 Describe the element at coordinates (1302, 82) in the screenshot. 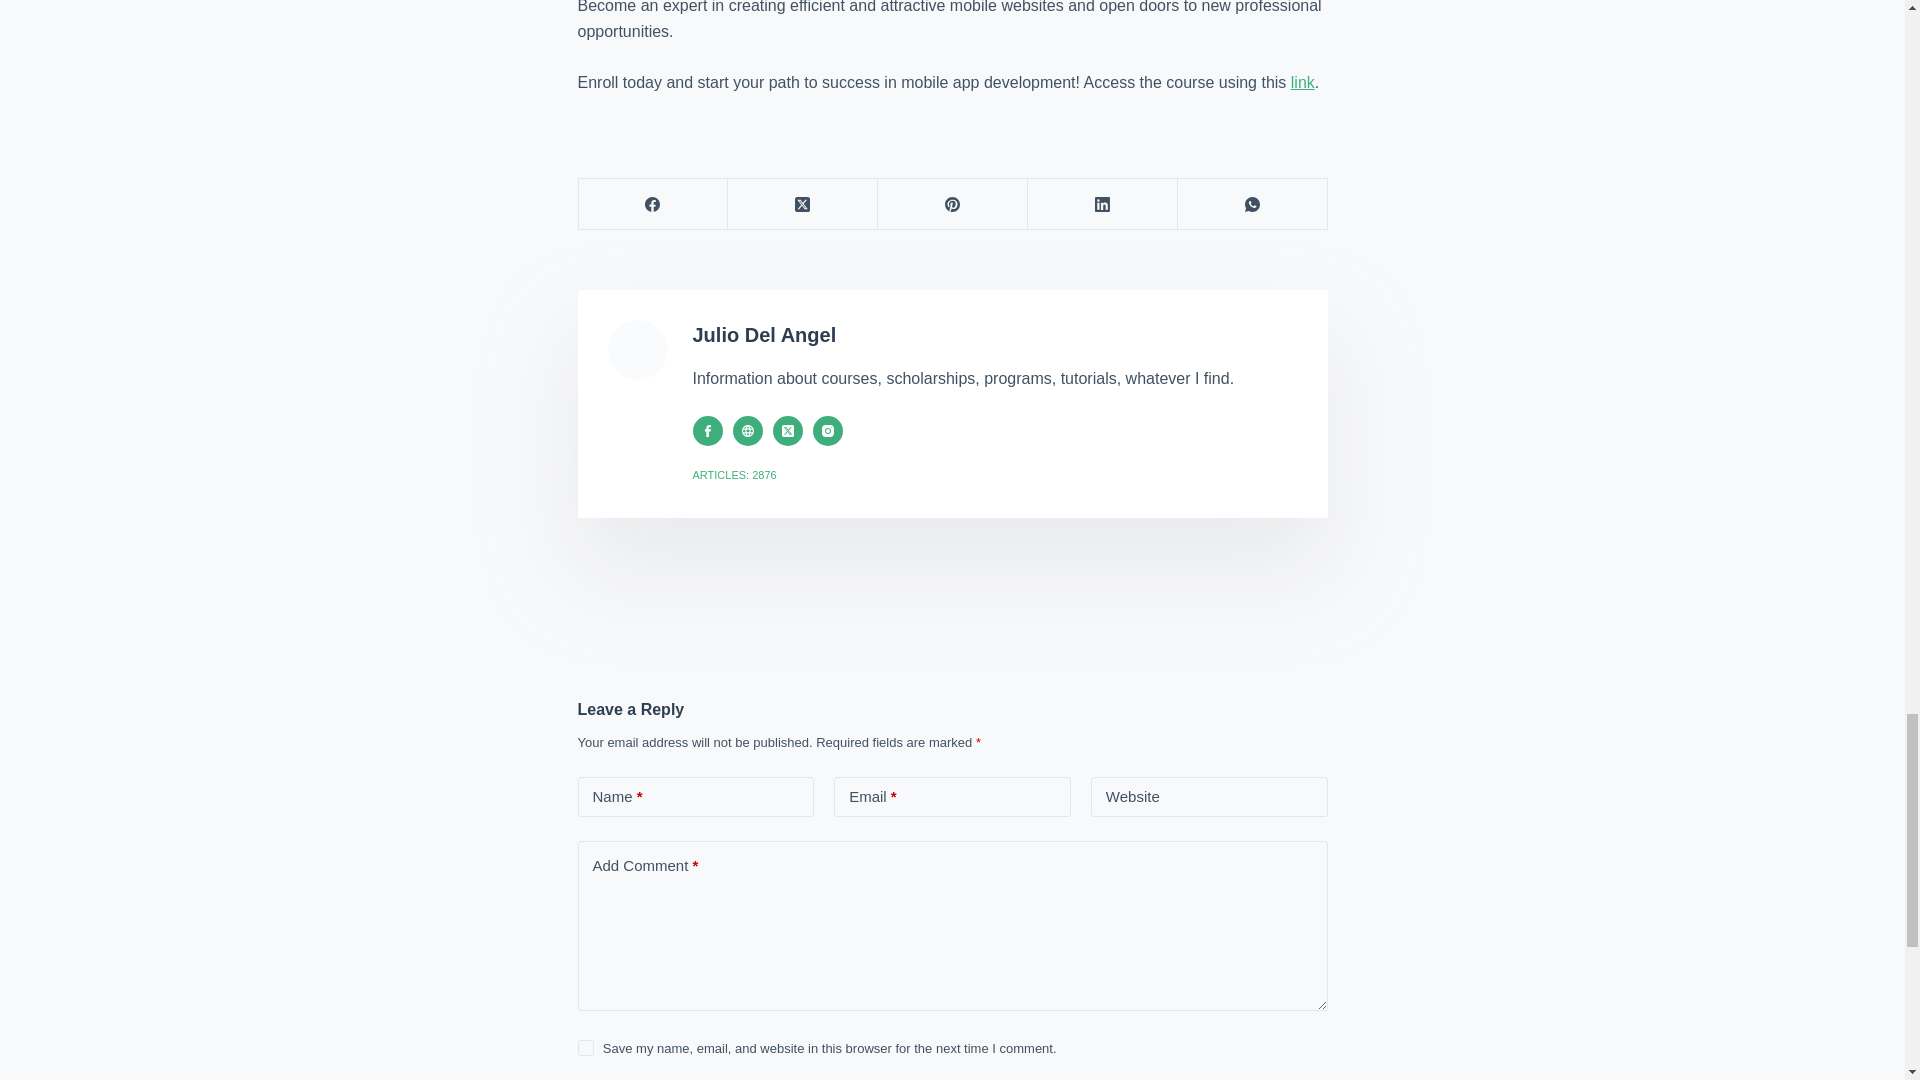

I see `link` at that location.